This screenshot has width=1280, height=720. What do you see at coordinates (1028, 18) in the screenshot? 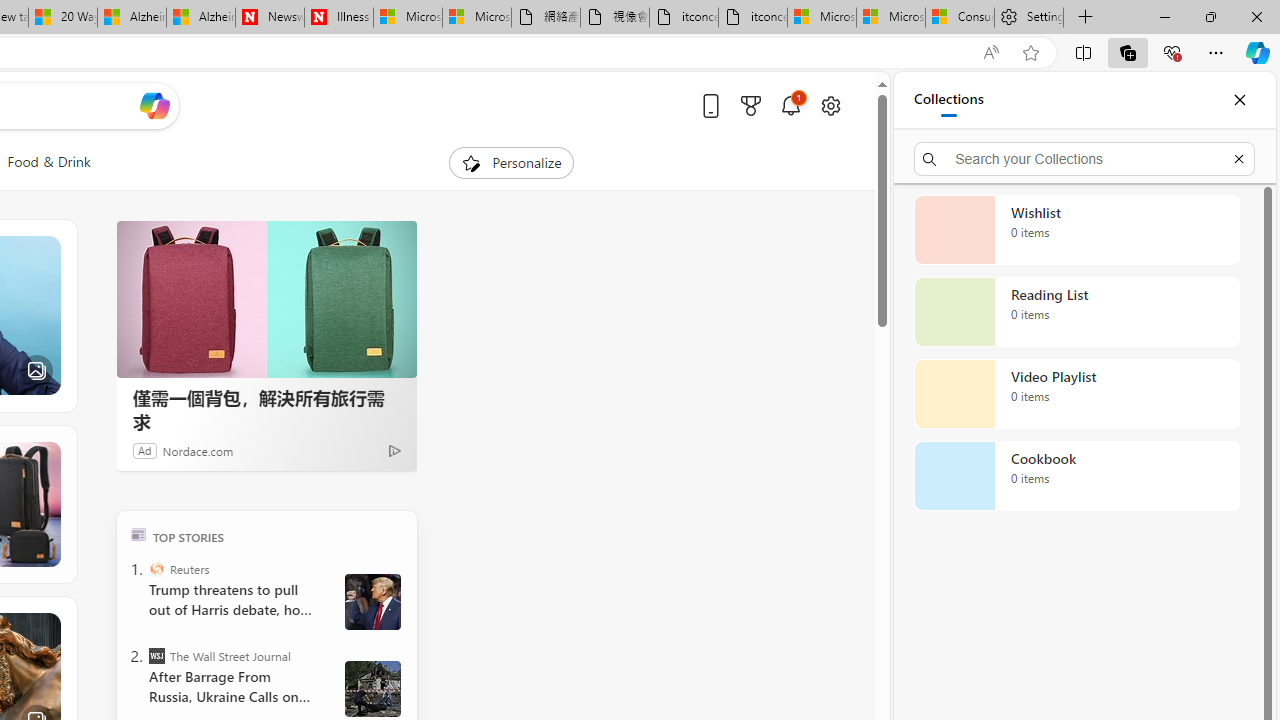
I see `Settings` at bounding box center [1028, 18].